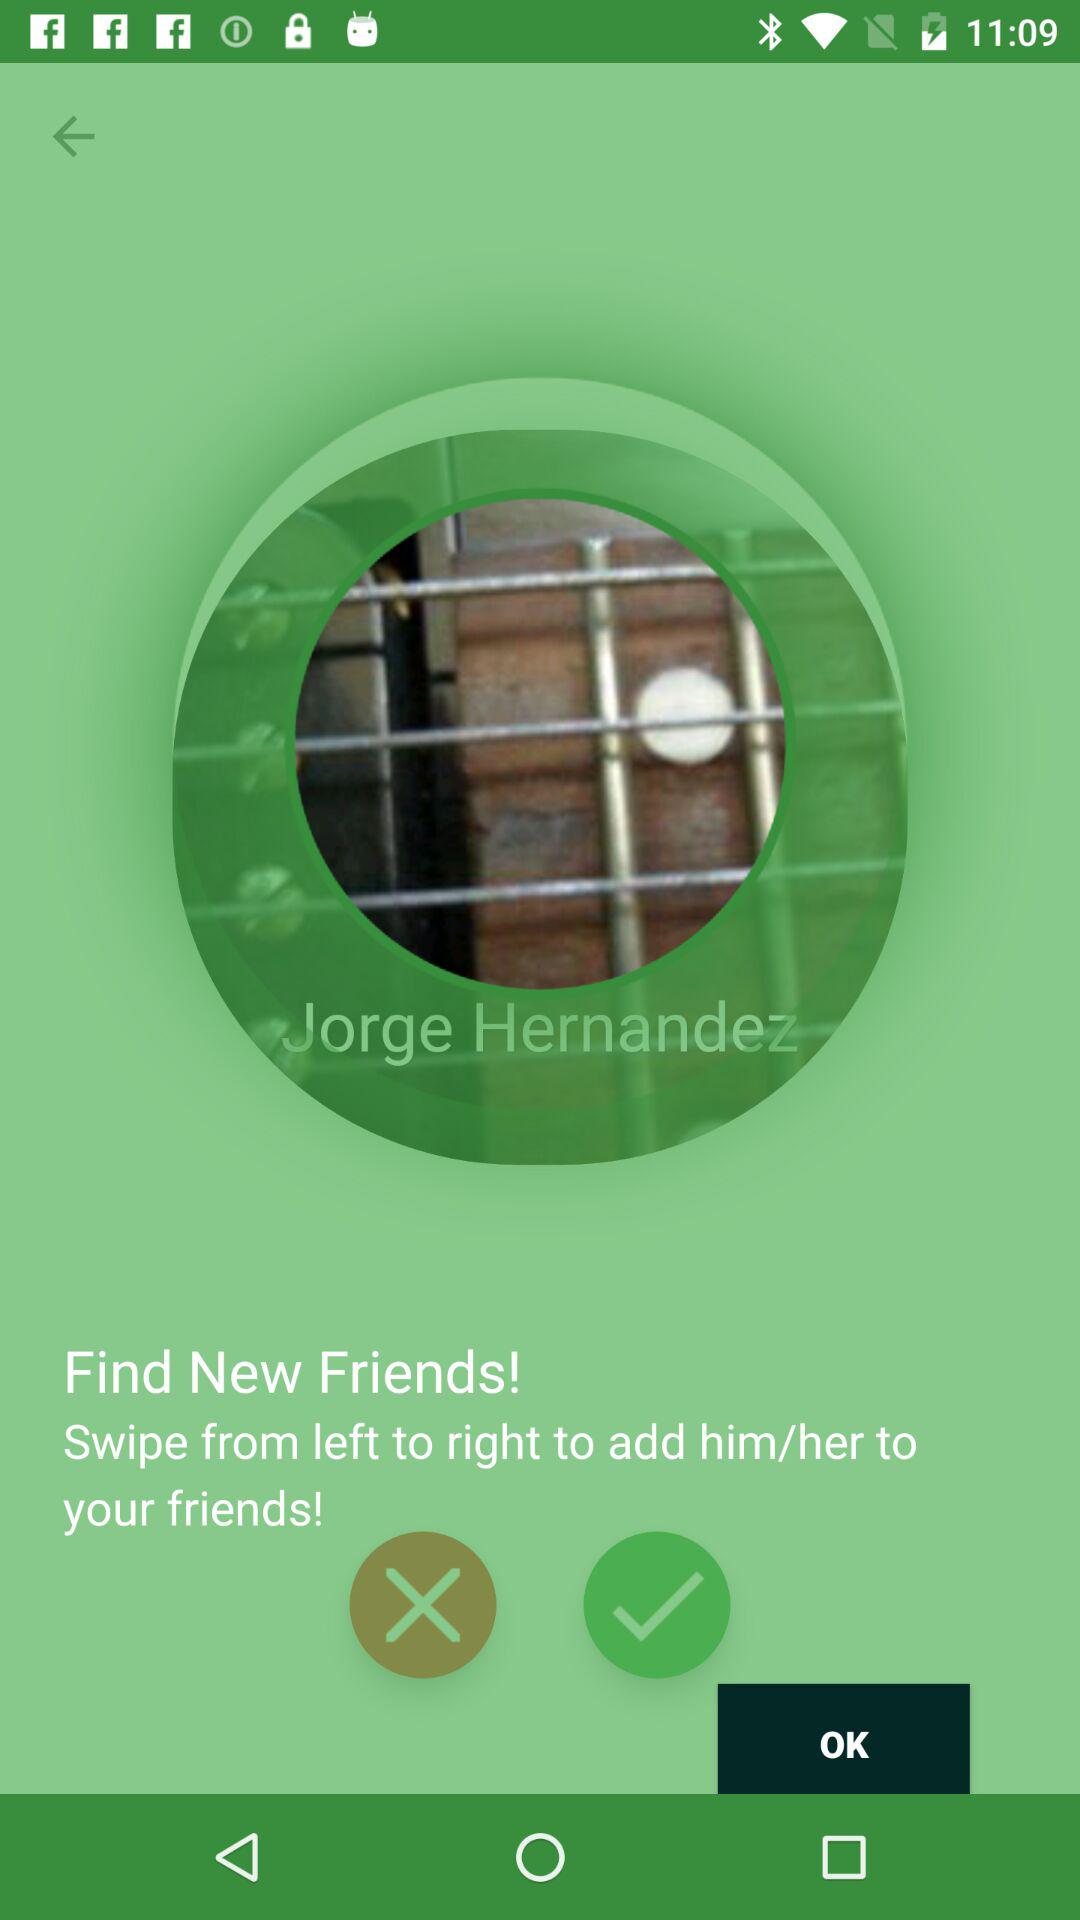  Describe the element at coordinates (74, 136) in the screenshot. I see `go back` at that location.